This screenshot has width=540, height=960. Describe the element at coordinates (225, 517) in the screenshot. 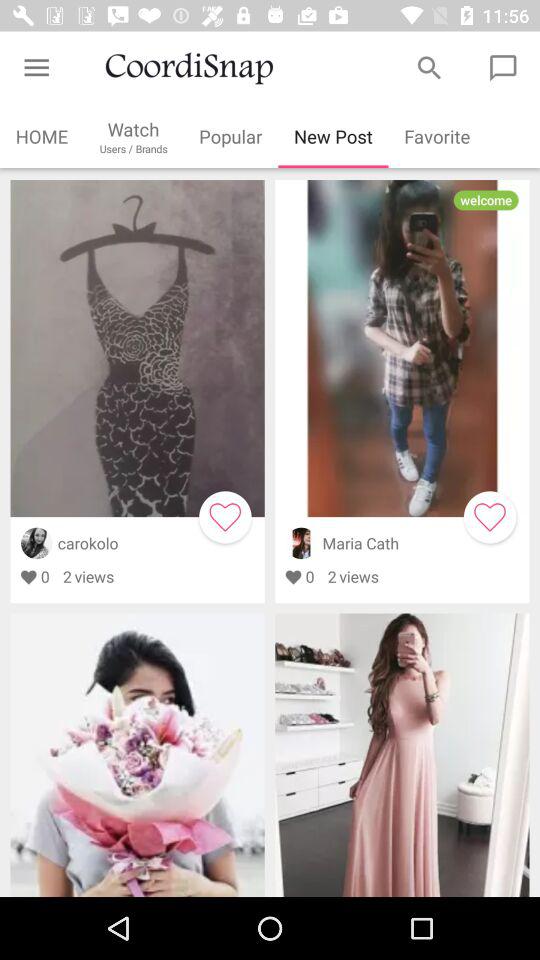

I see `like the item` at that location.